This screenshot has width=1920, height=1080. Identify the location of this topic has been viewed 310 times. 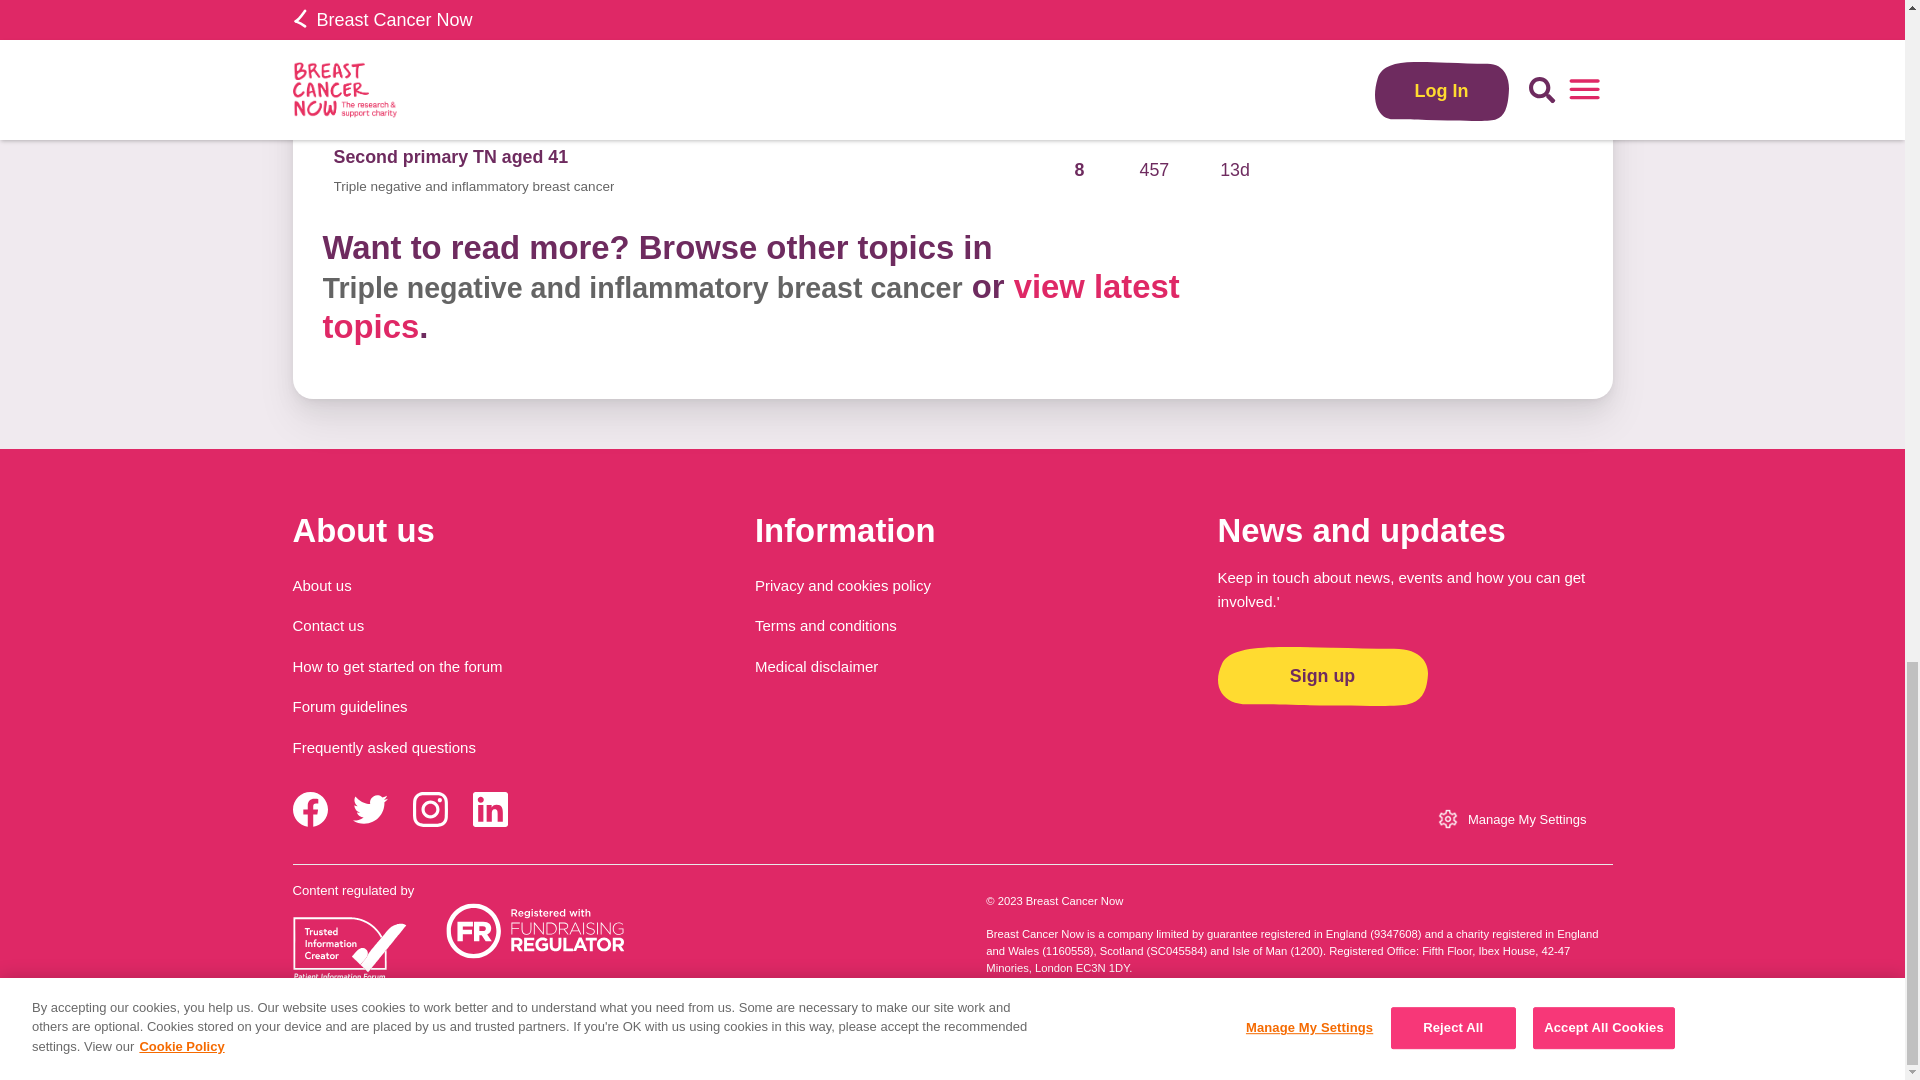
(1154, 62).